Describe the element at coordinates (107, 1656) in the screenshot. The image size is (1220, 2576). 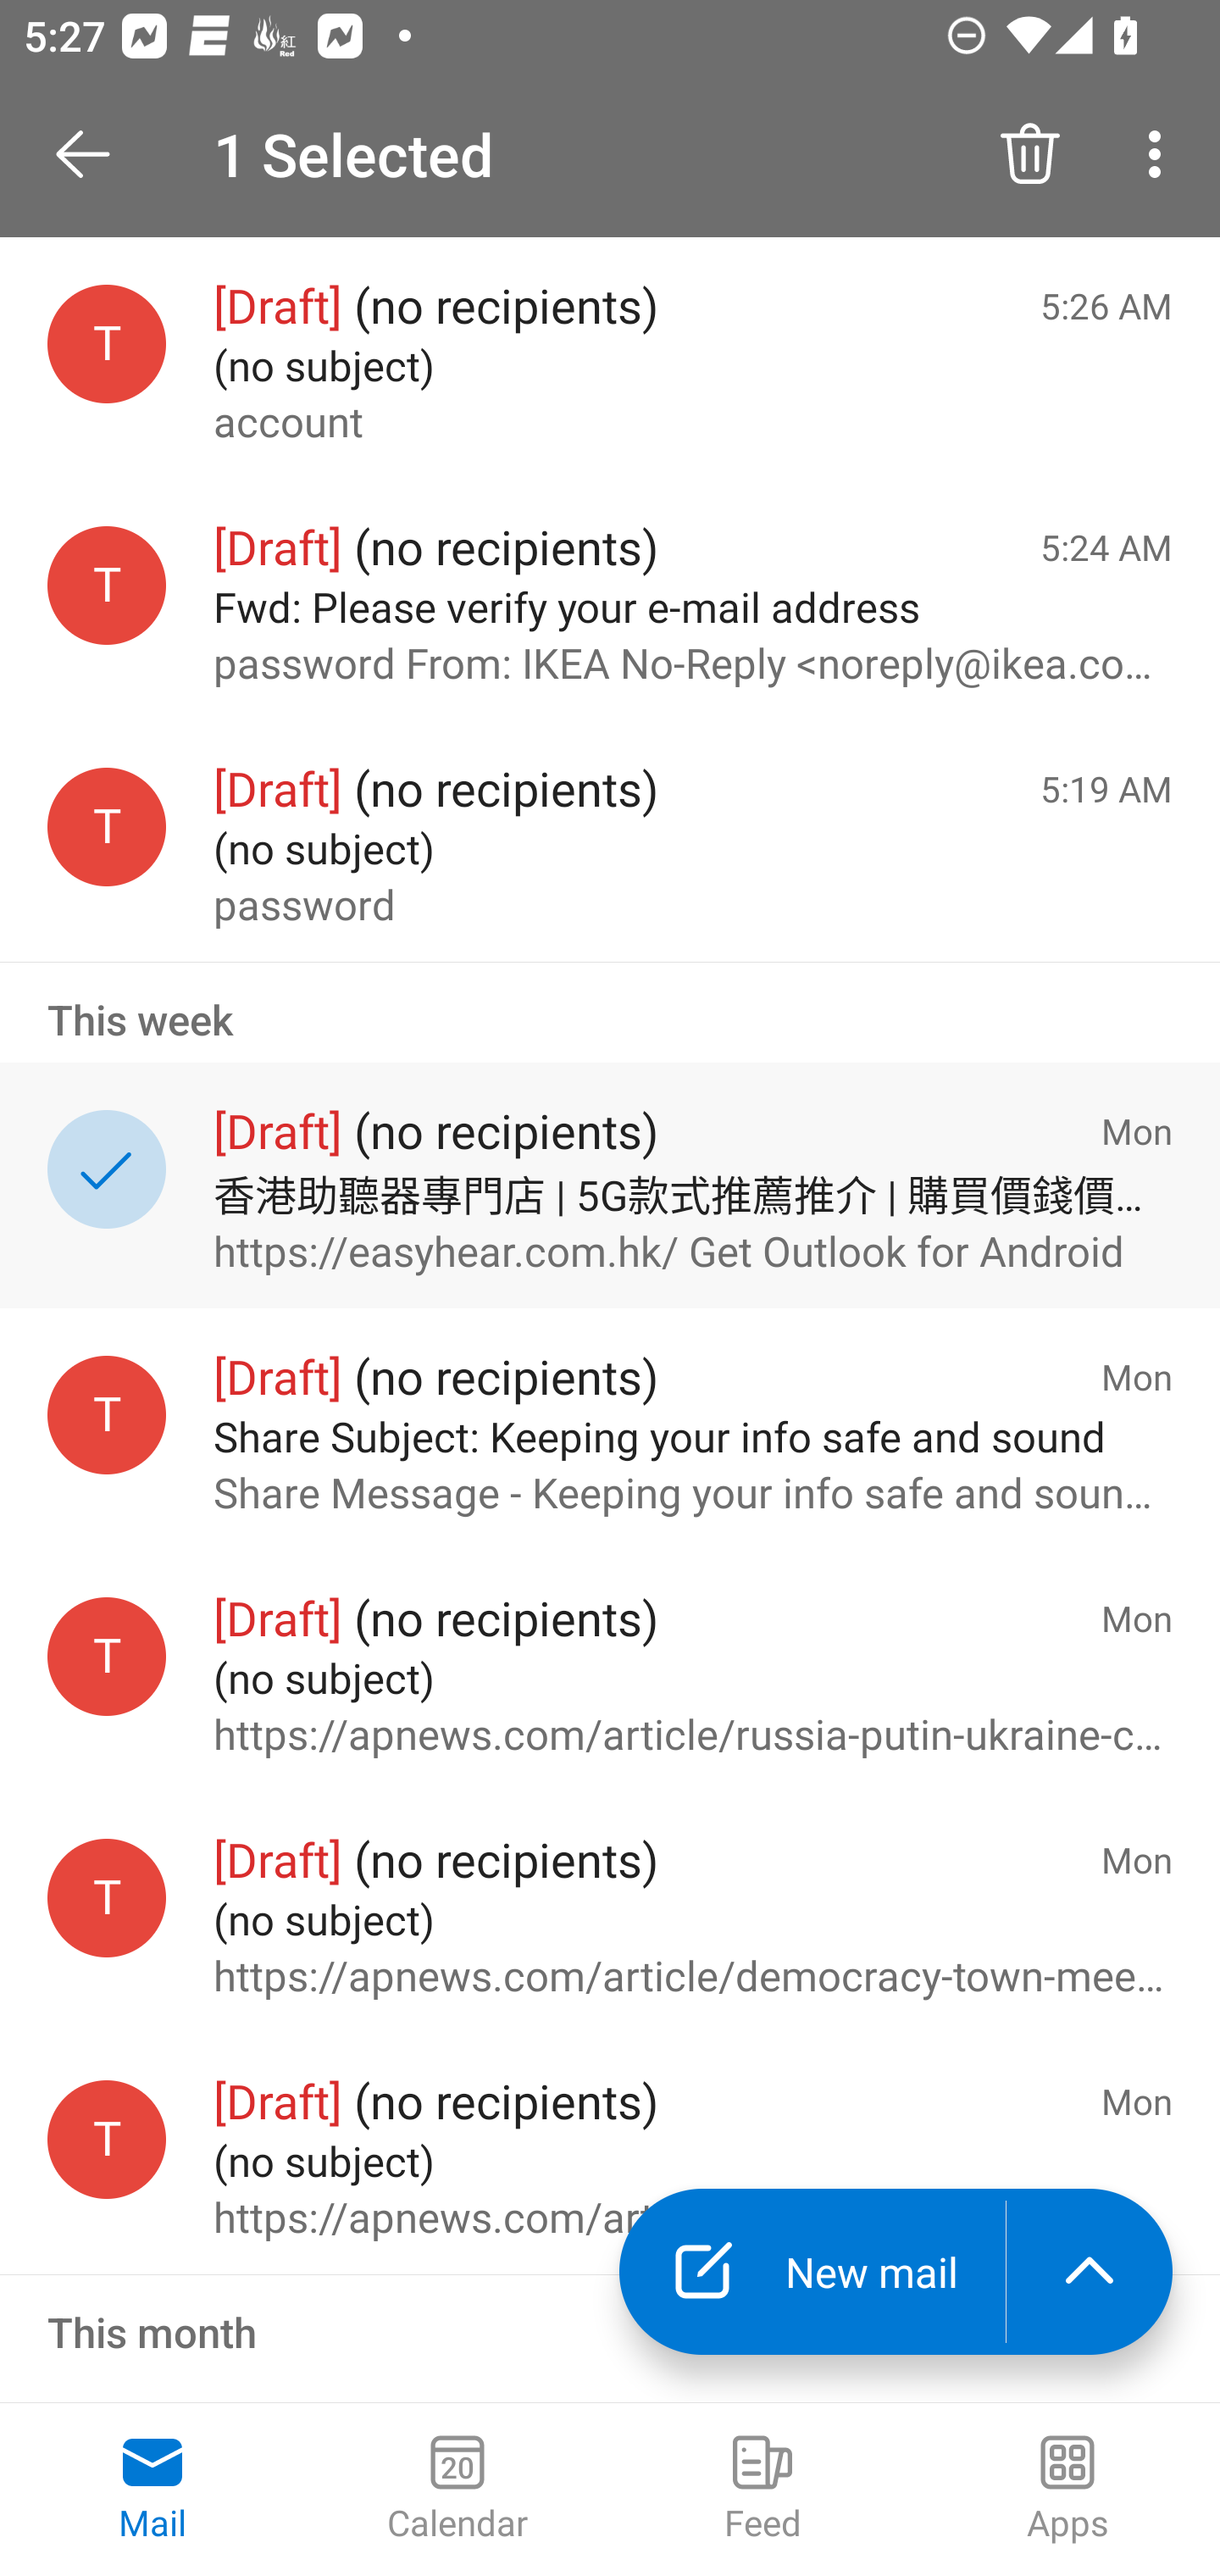
I see `testappium002@outlook.com` at that location.